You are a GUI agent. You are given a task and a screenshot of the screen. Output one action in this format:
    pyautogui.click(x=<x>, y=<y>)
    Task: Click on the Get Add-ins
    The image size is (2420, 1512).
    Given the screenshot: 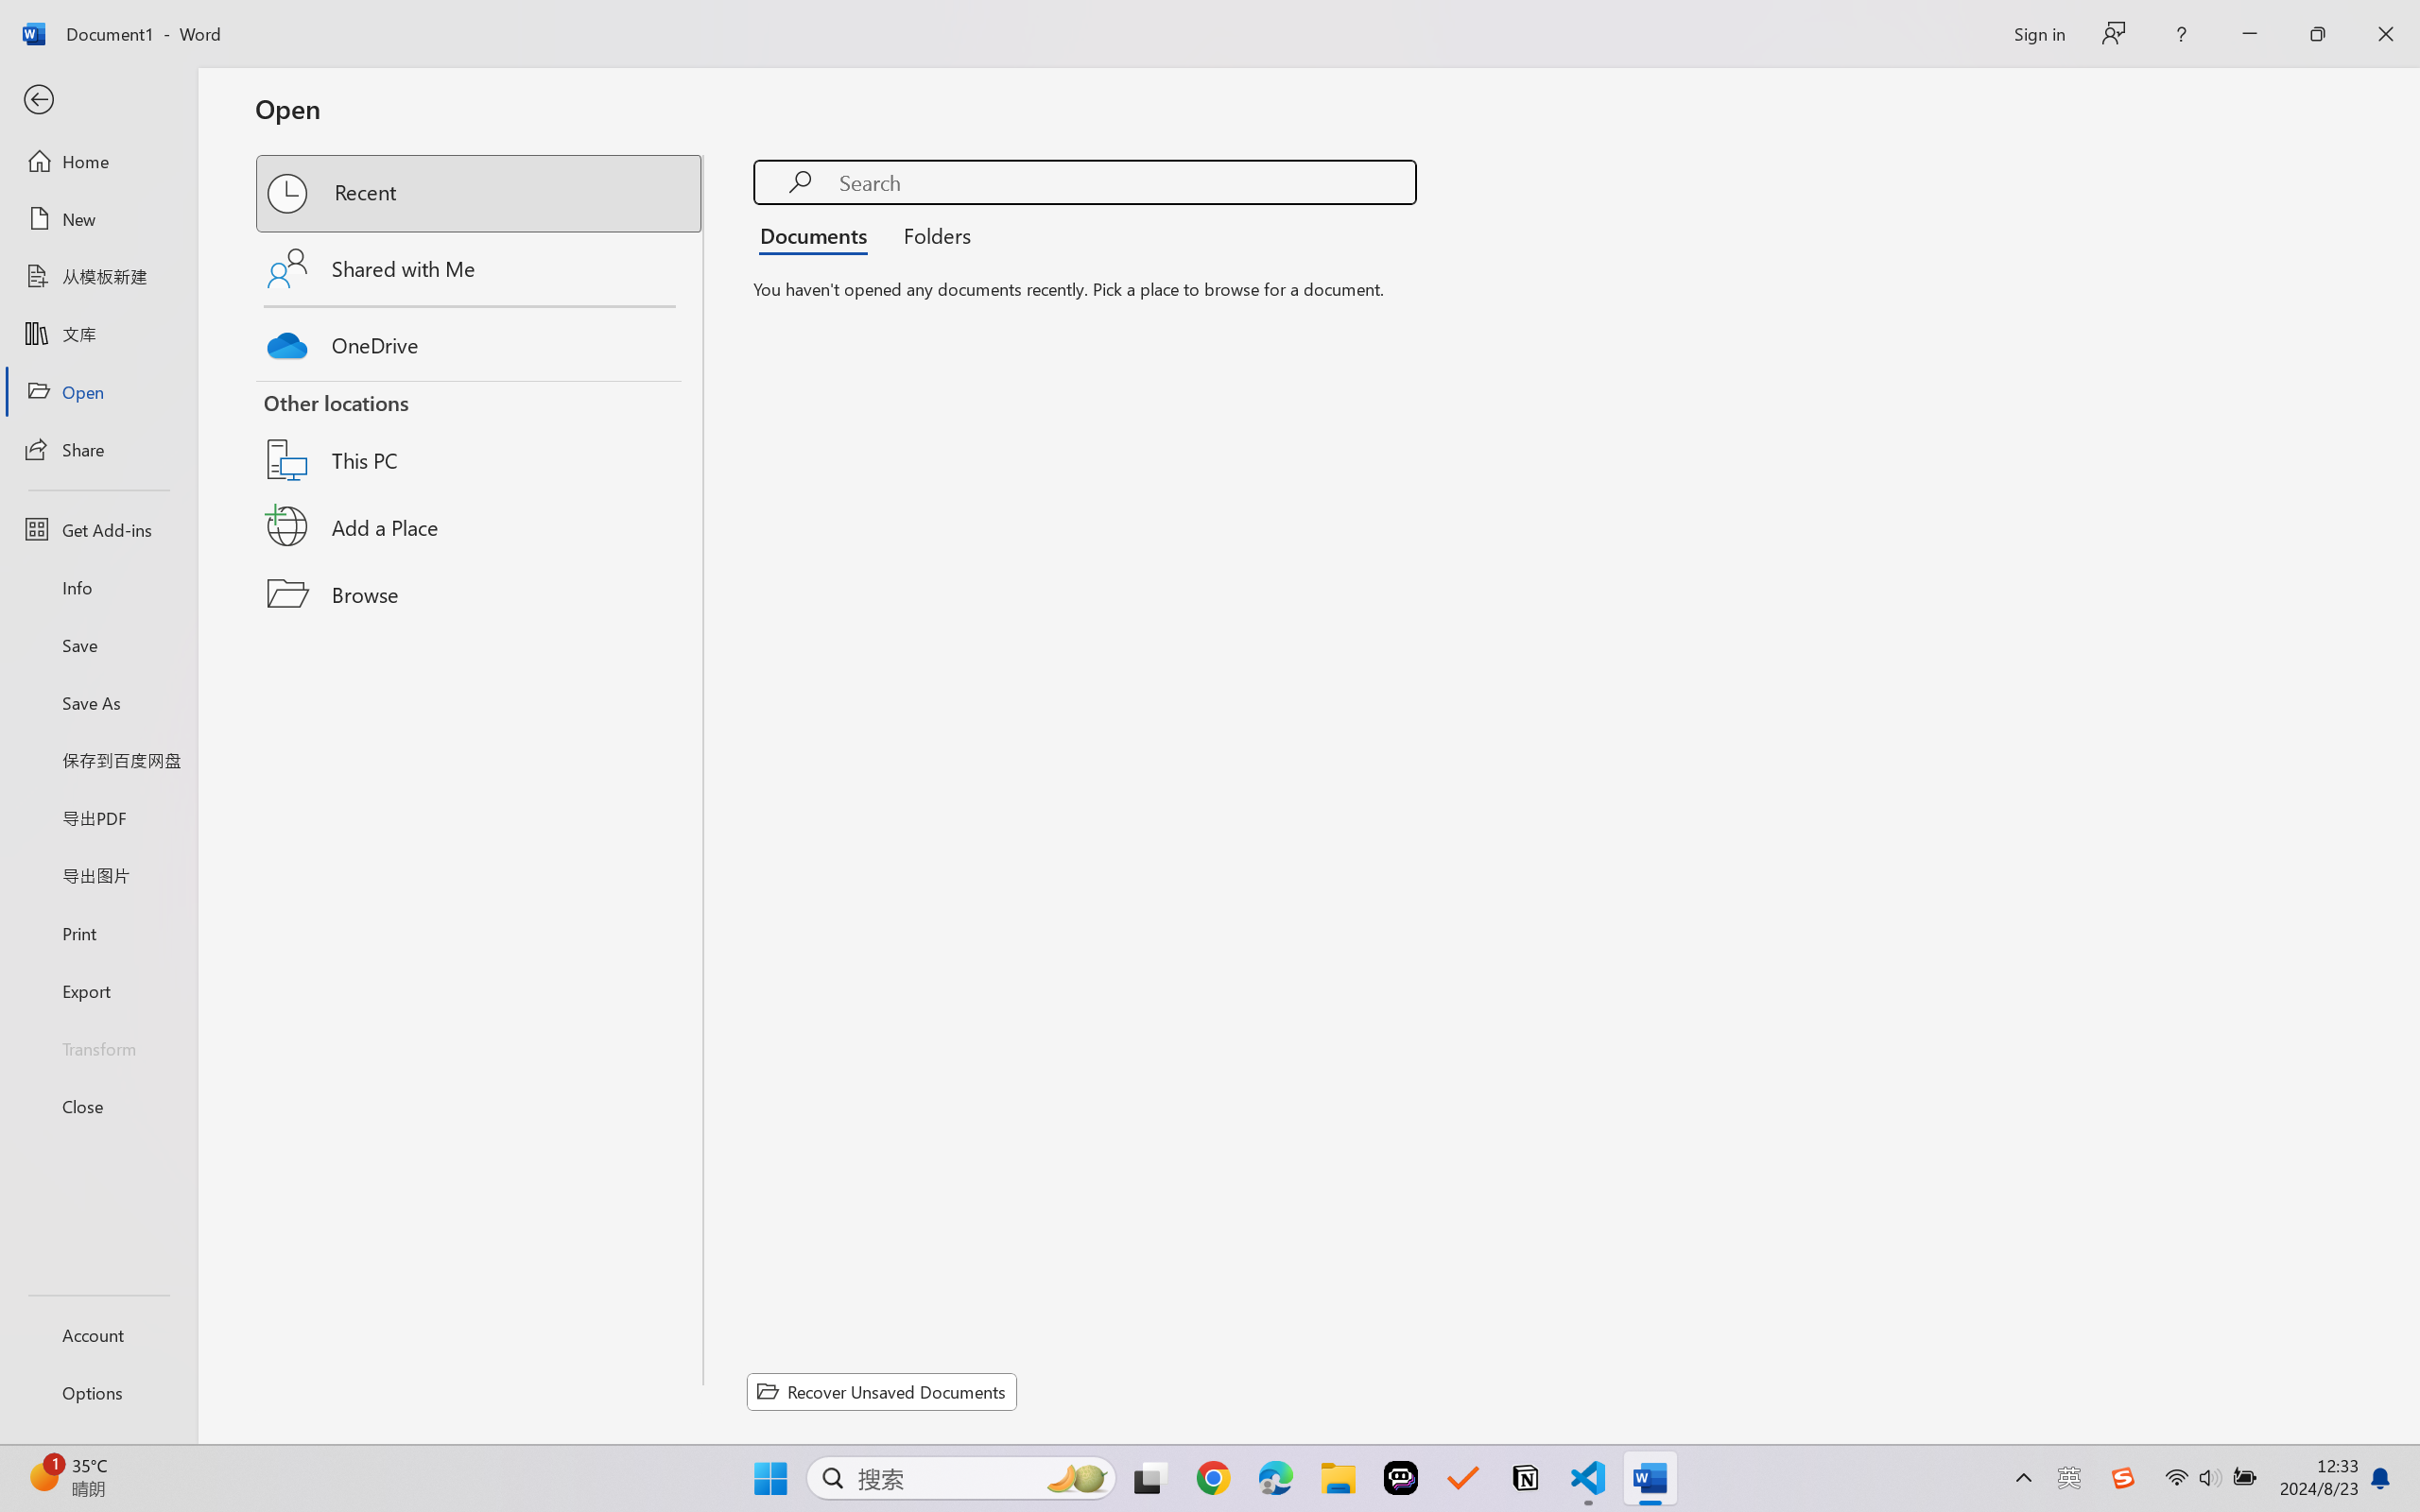 What is the action you would take?
    pyautogui.click(x=98, y=529)
    